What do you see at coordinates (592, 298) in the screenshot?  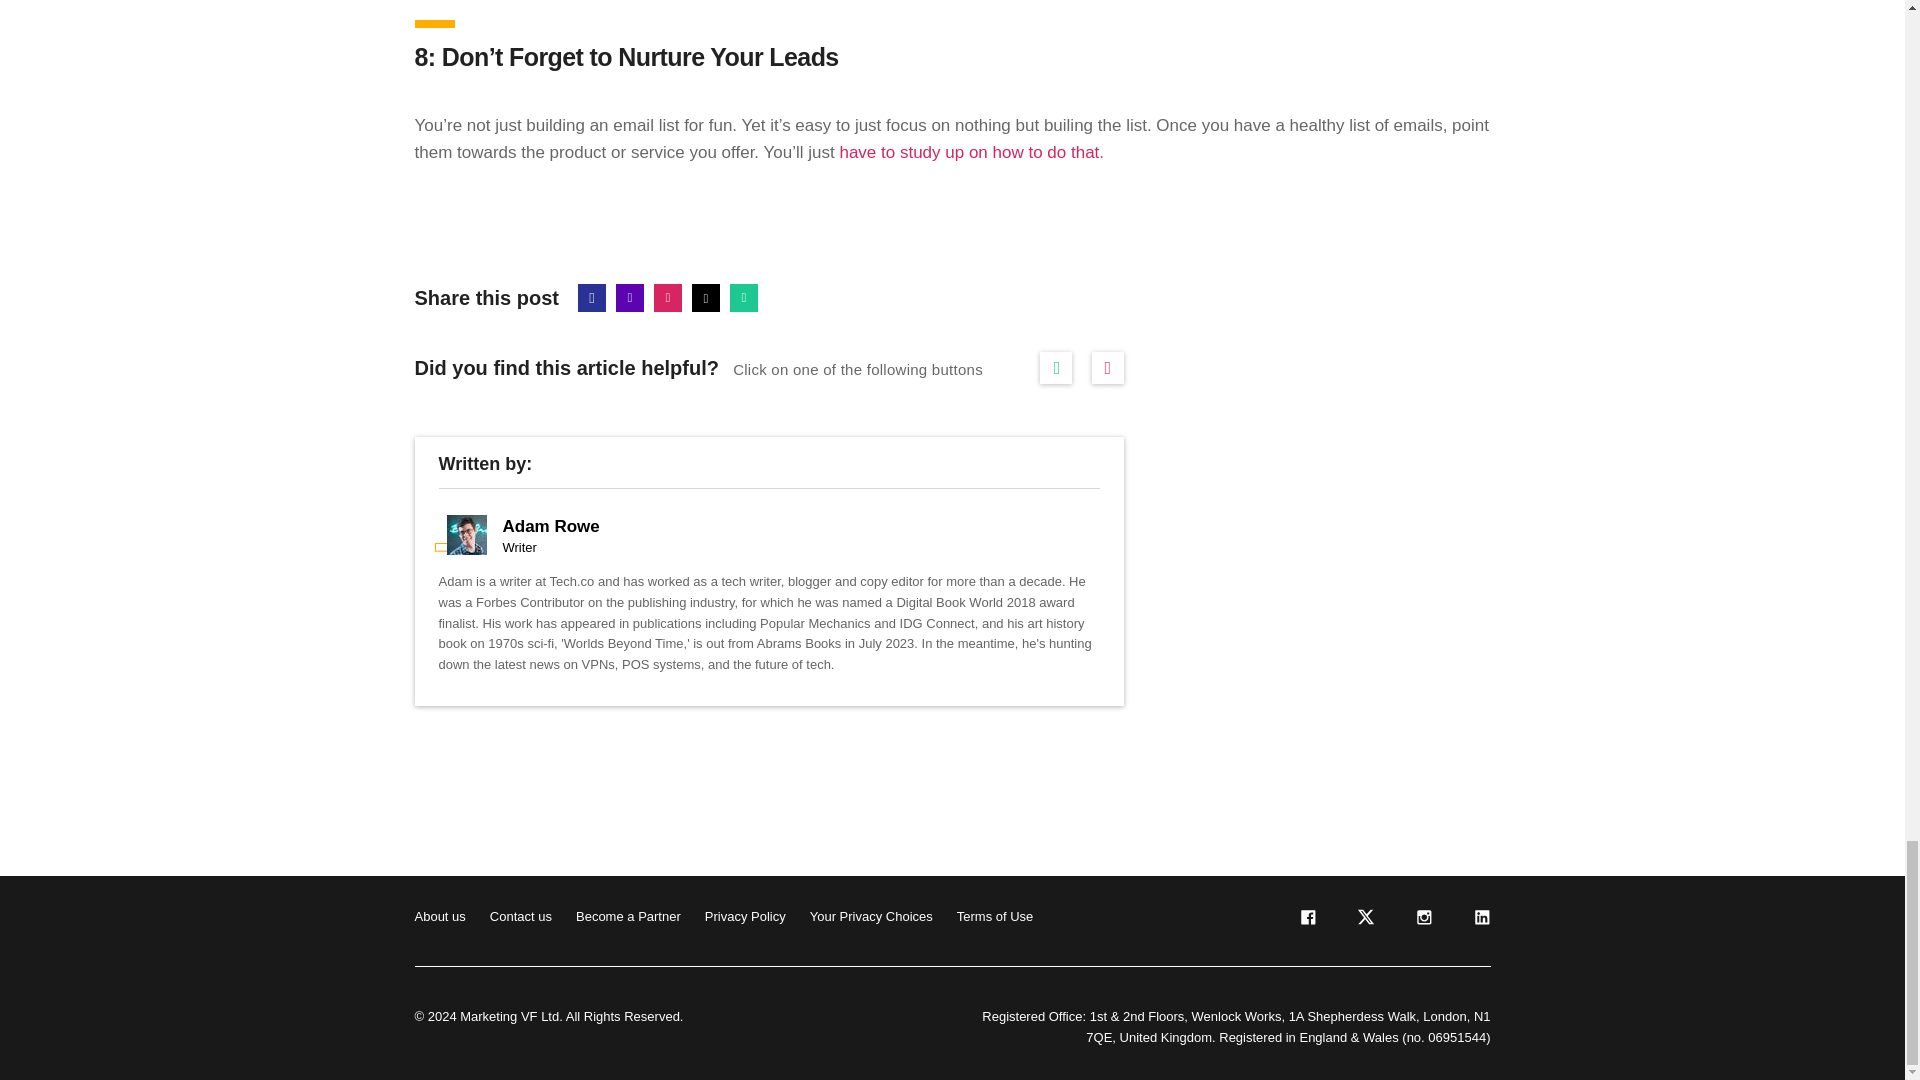 I see `Facebook` at bounding box center [592, 298].